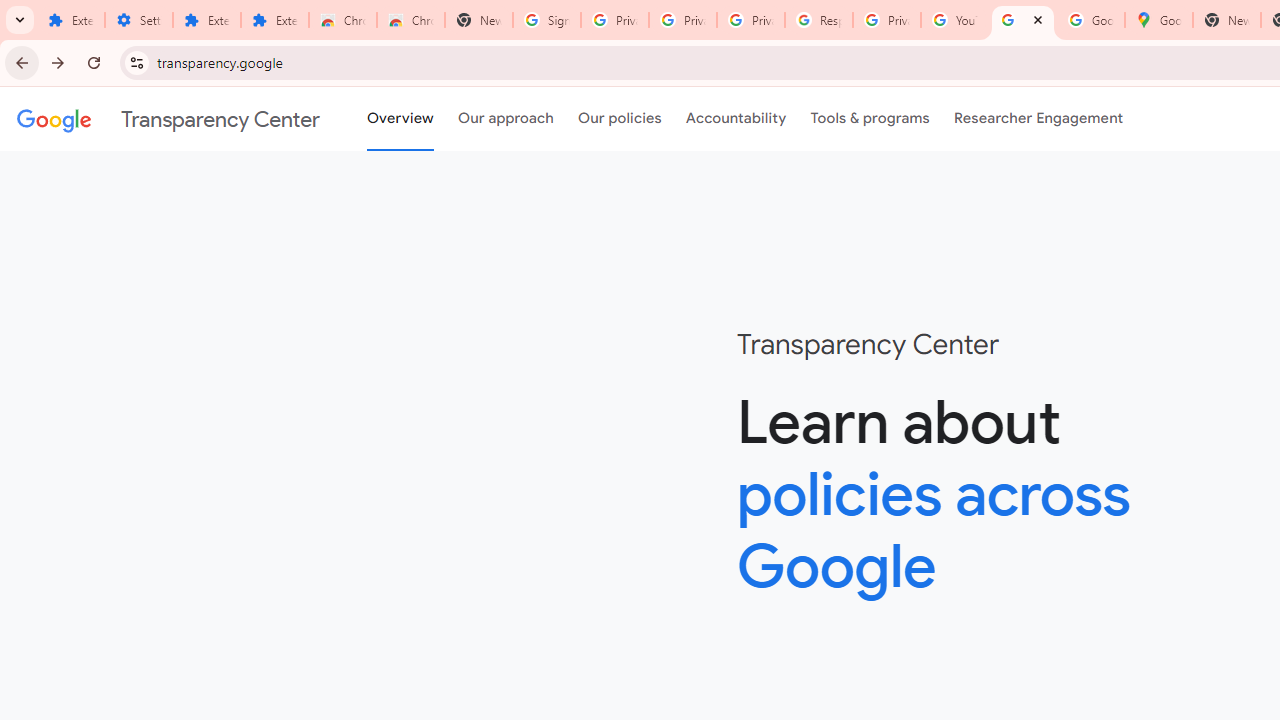 The image size is (1280, 720). I want to click on YouTube, so click(954, 20).